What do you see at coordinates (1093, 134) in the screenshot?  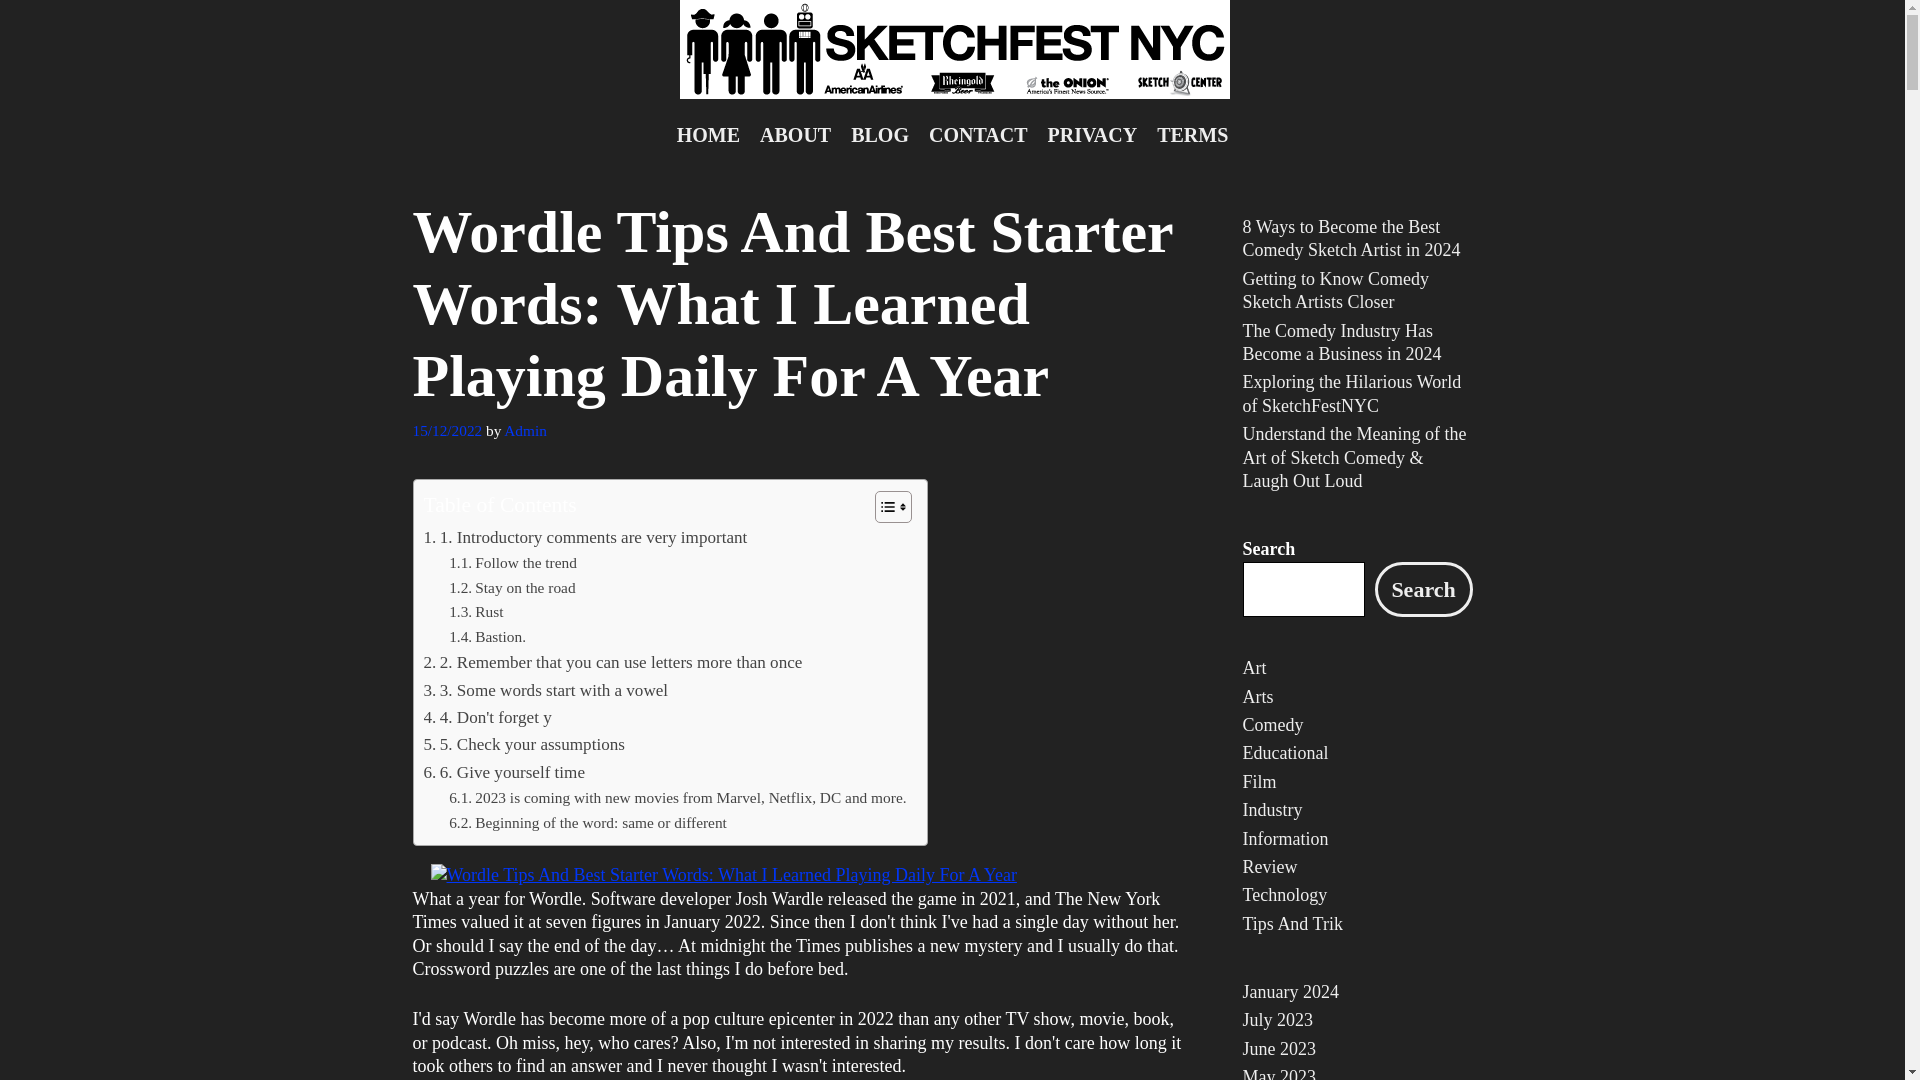 I see `PRIVACY` at bounding box center [1093, 134].